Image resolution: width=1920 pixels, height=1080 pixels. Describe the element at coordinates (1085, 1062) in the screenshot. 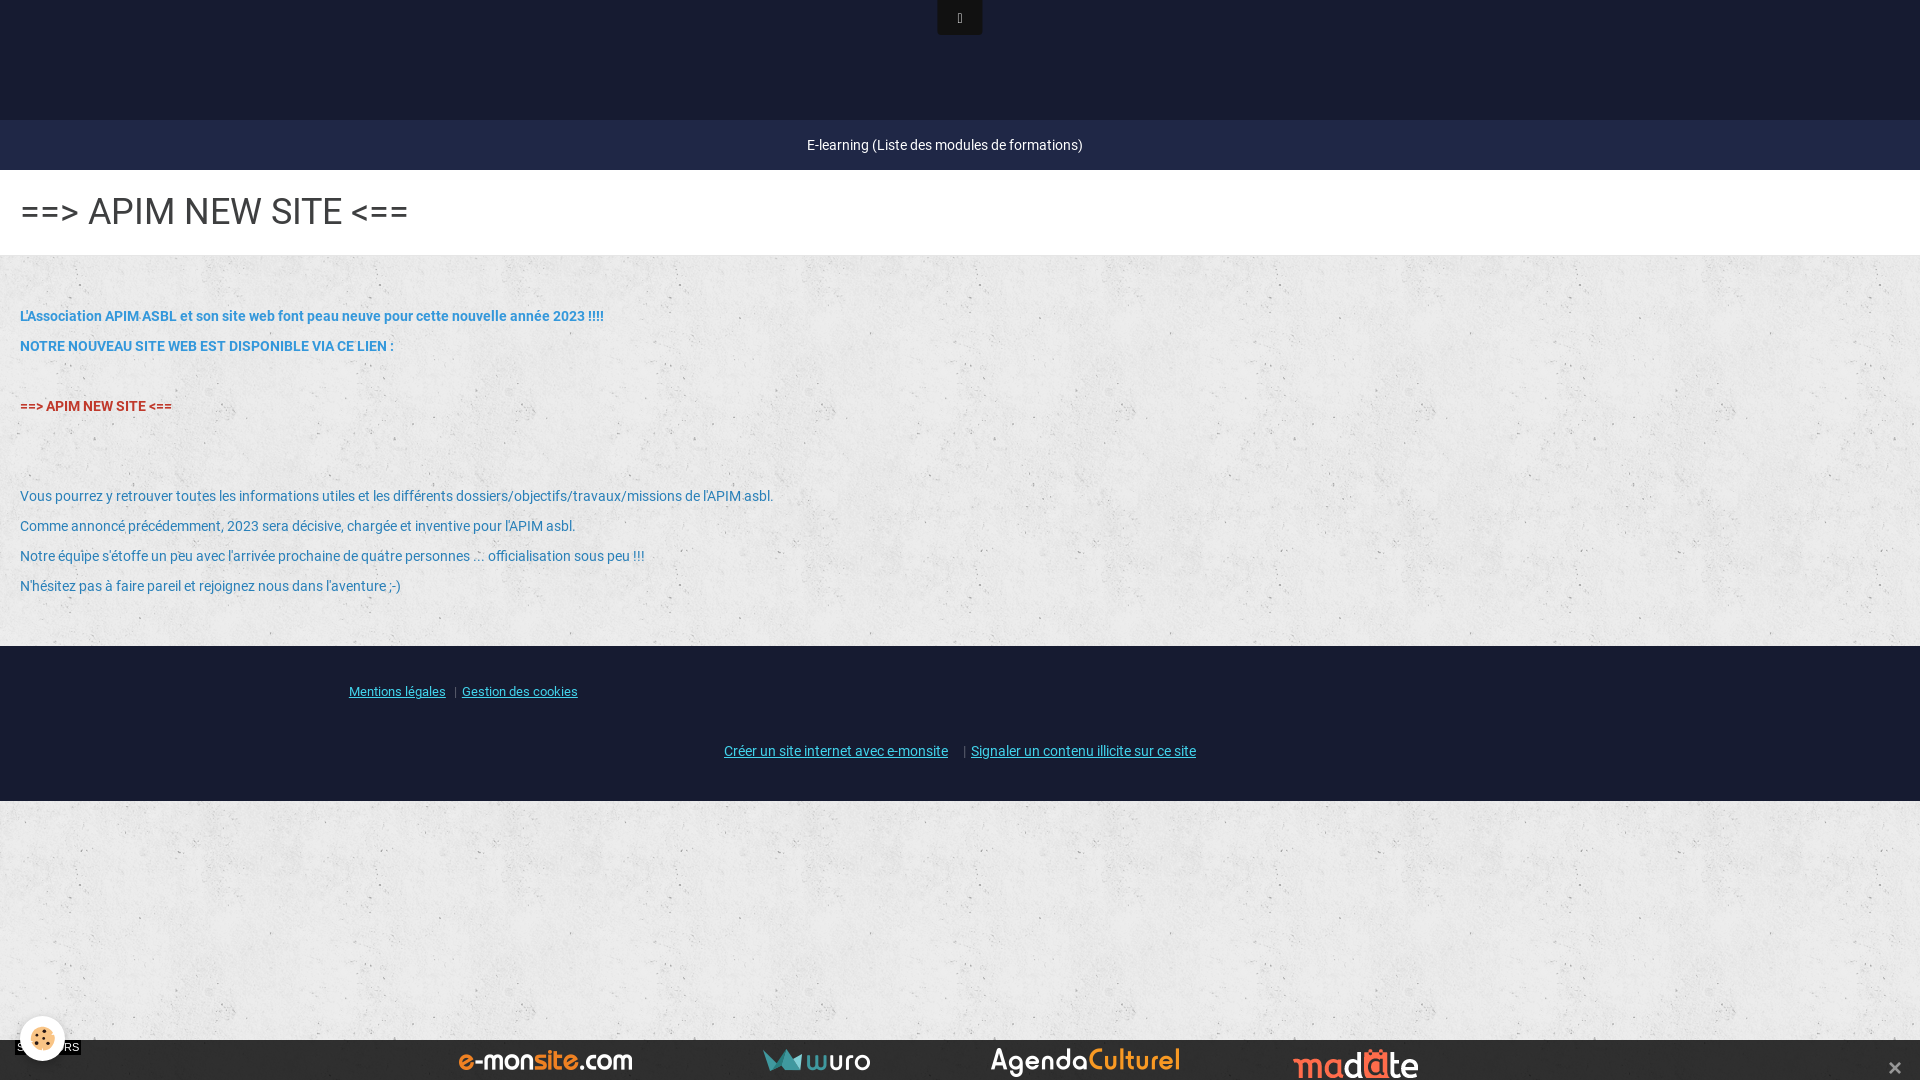

I see `Agenda Culturel` at that location.